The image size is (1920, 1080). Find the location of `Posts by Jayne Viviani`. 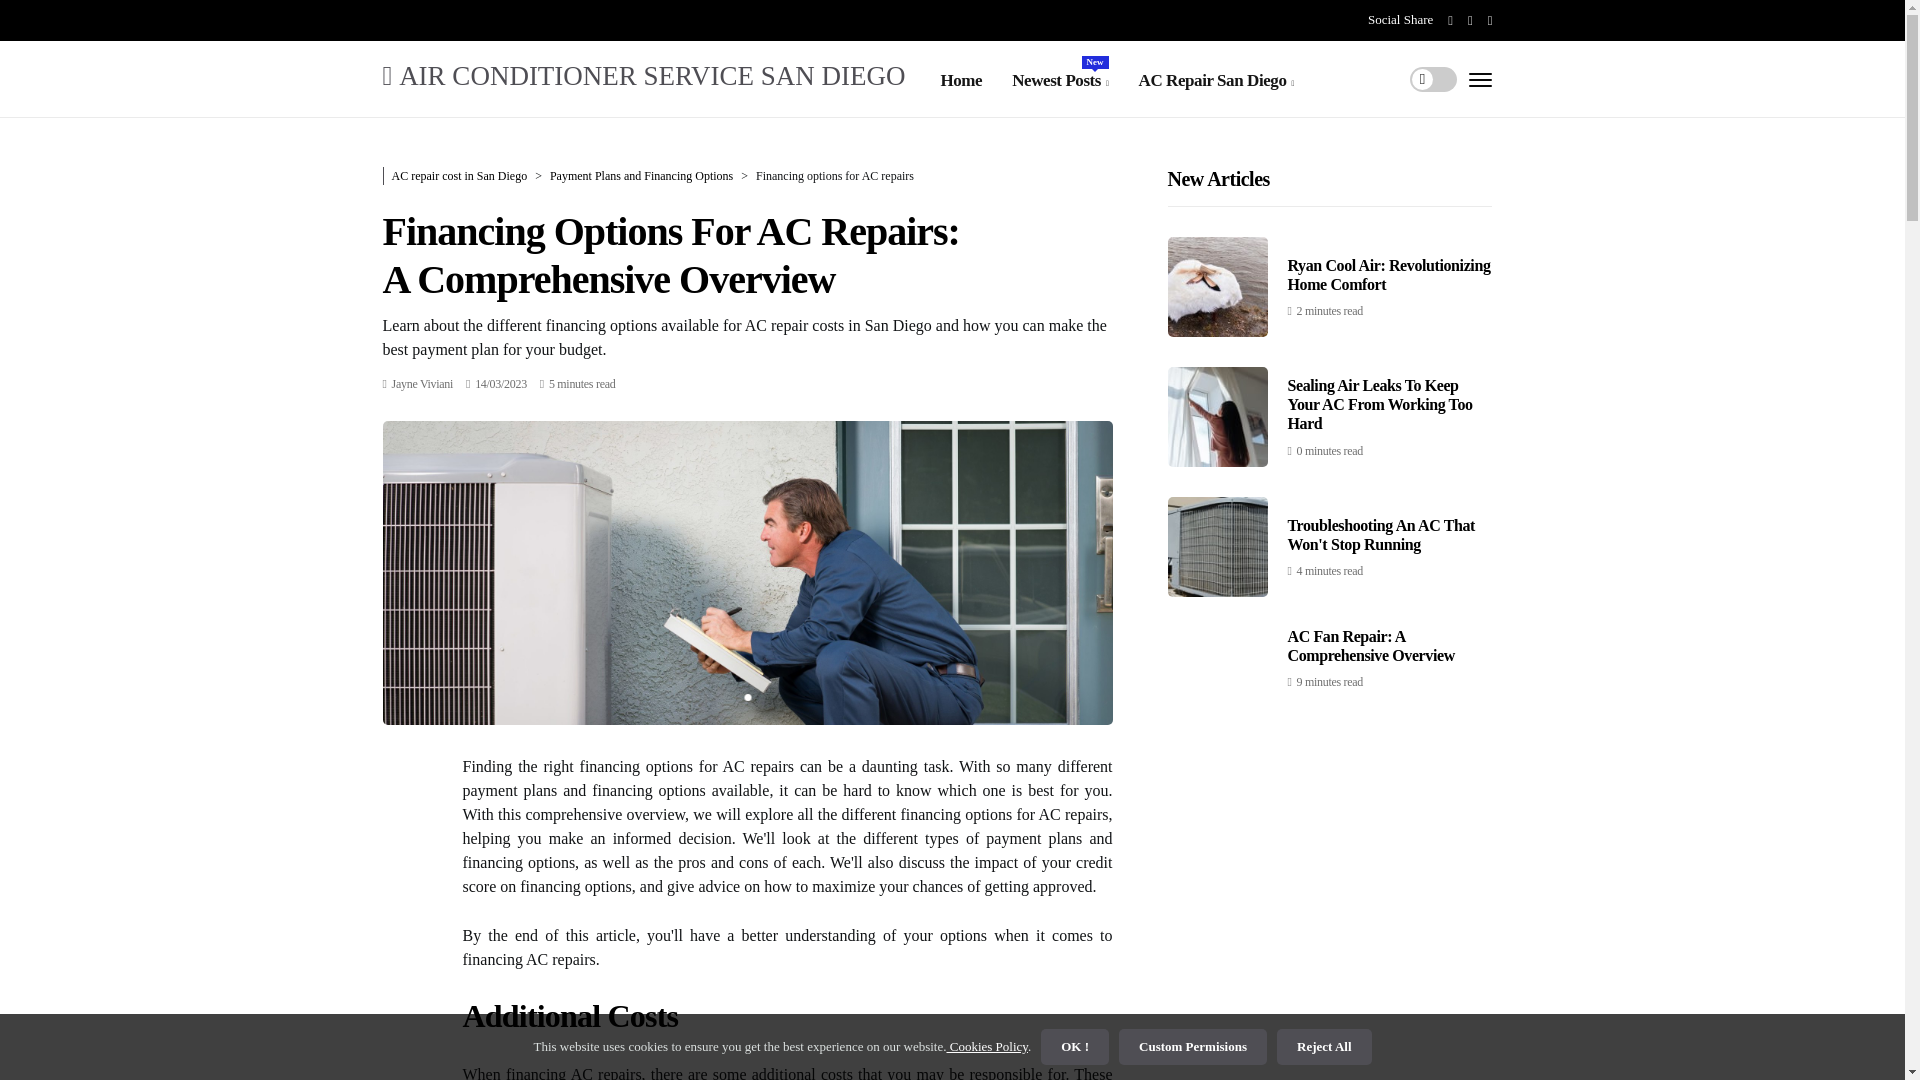

Posts by Jayne Viviani is located at coordinates (422, 382).